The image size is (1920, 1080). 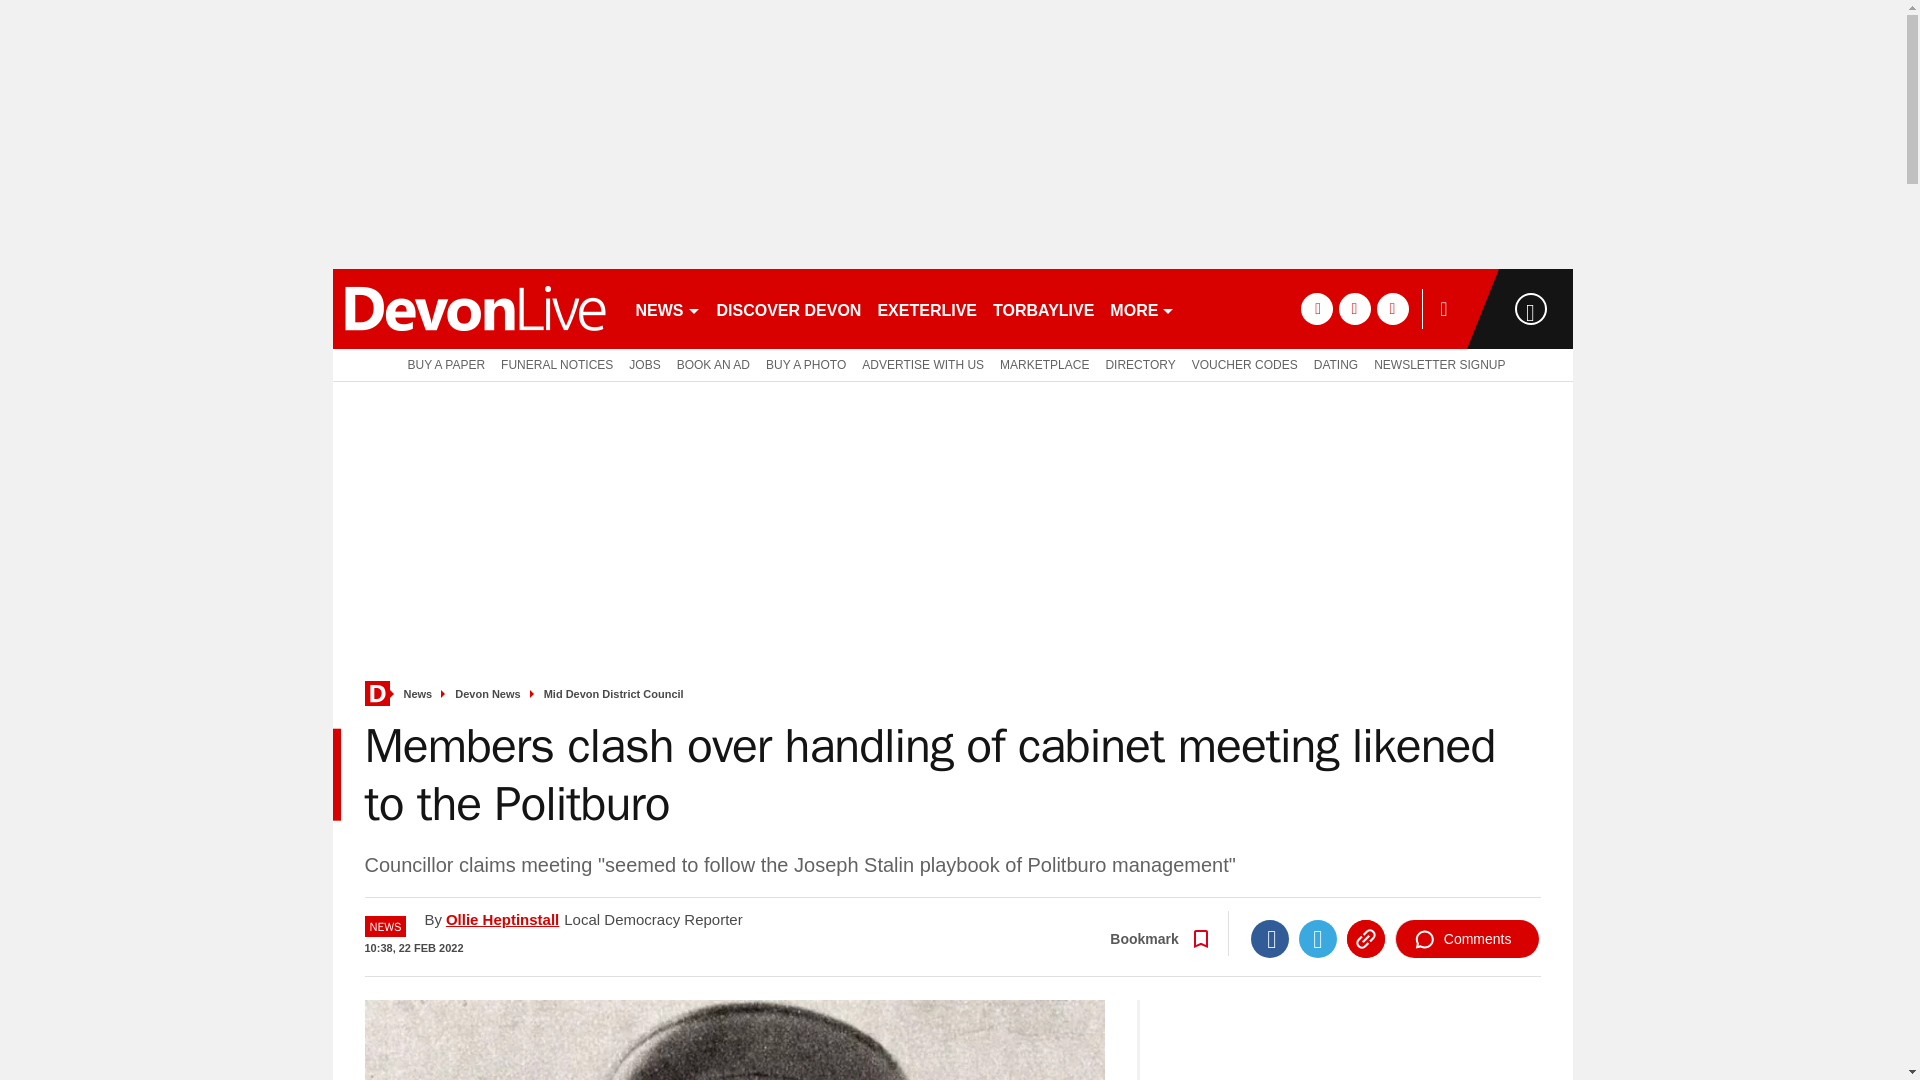 What do you see at coordinates (926, 308) in the screenshot?
I see `EXETERLIVE` at bounding box center [926, 308].